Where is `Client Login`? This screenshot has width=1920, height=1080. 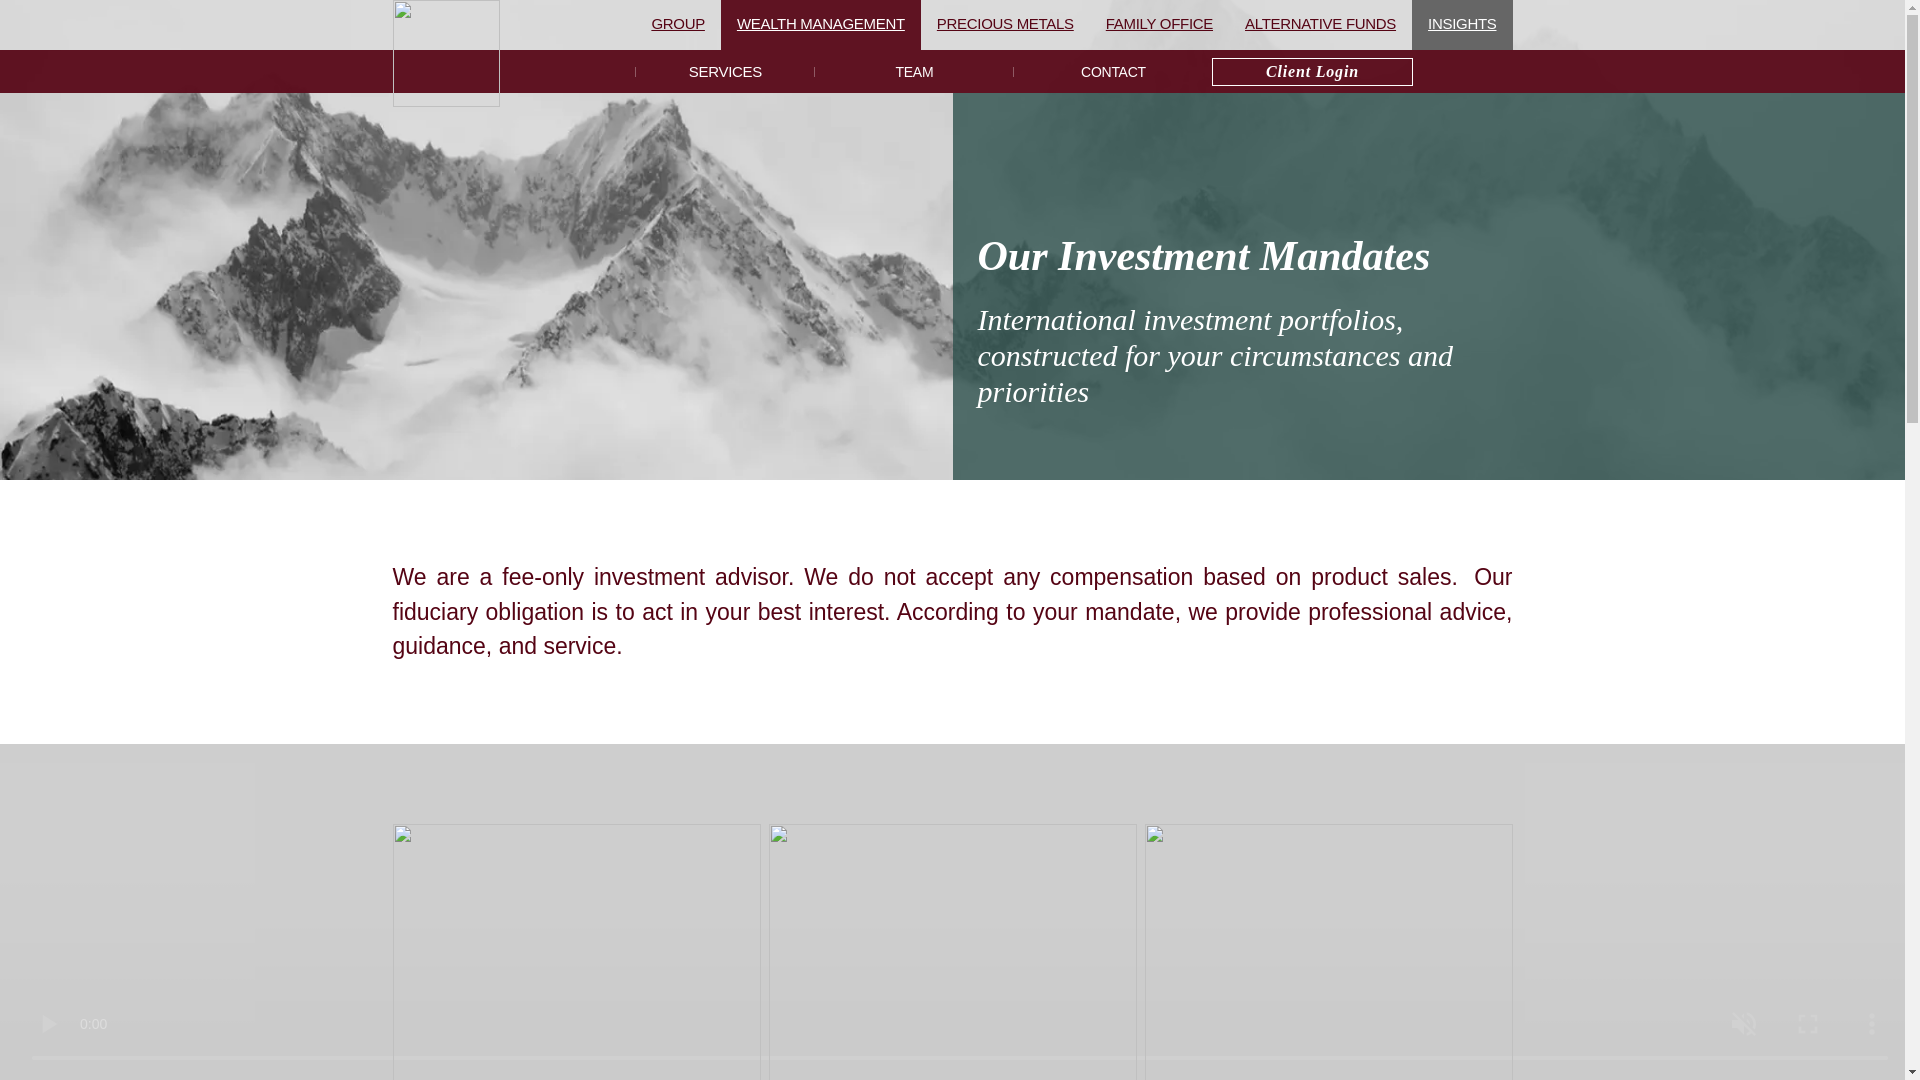 Client Login is located at coordinates (1311, 72).